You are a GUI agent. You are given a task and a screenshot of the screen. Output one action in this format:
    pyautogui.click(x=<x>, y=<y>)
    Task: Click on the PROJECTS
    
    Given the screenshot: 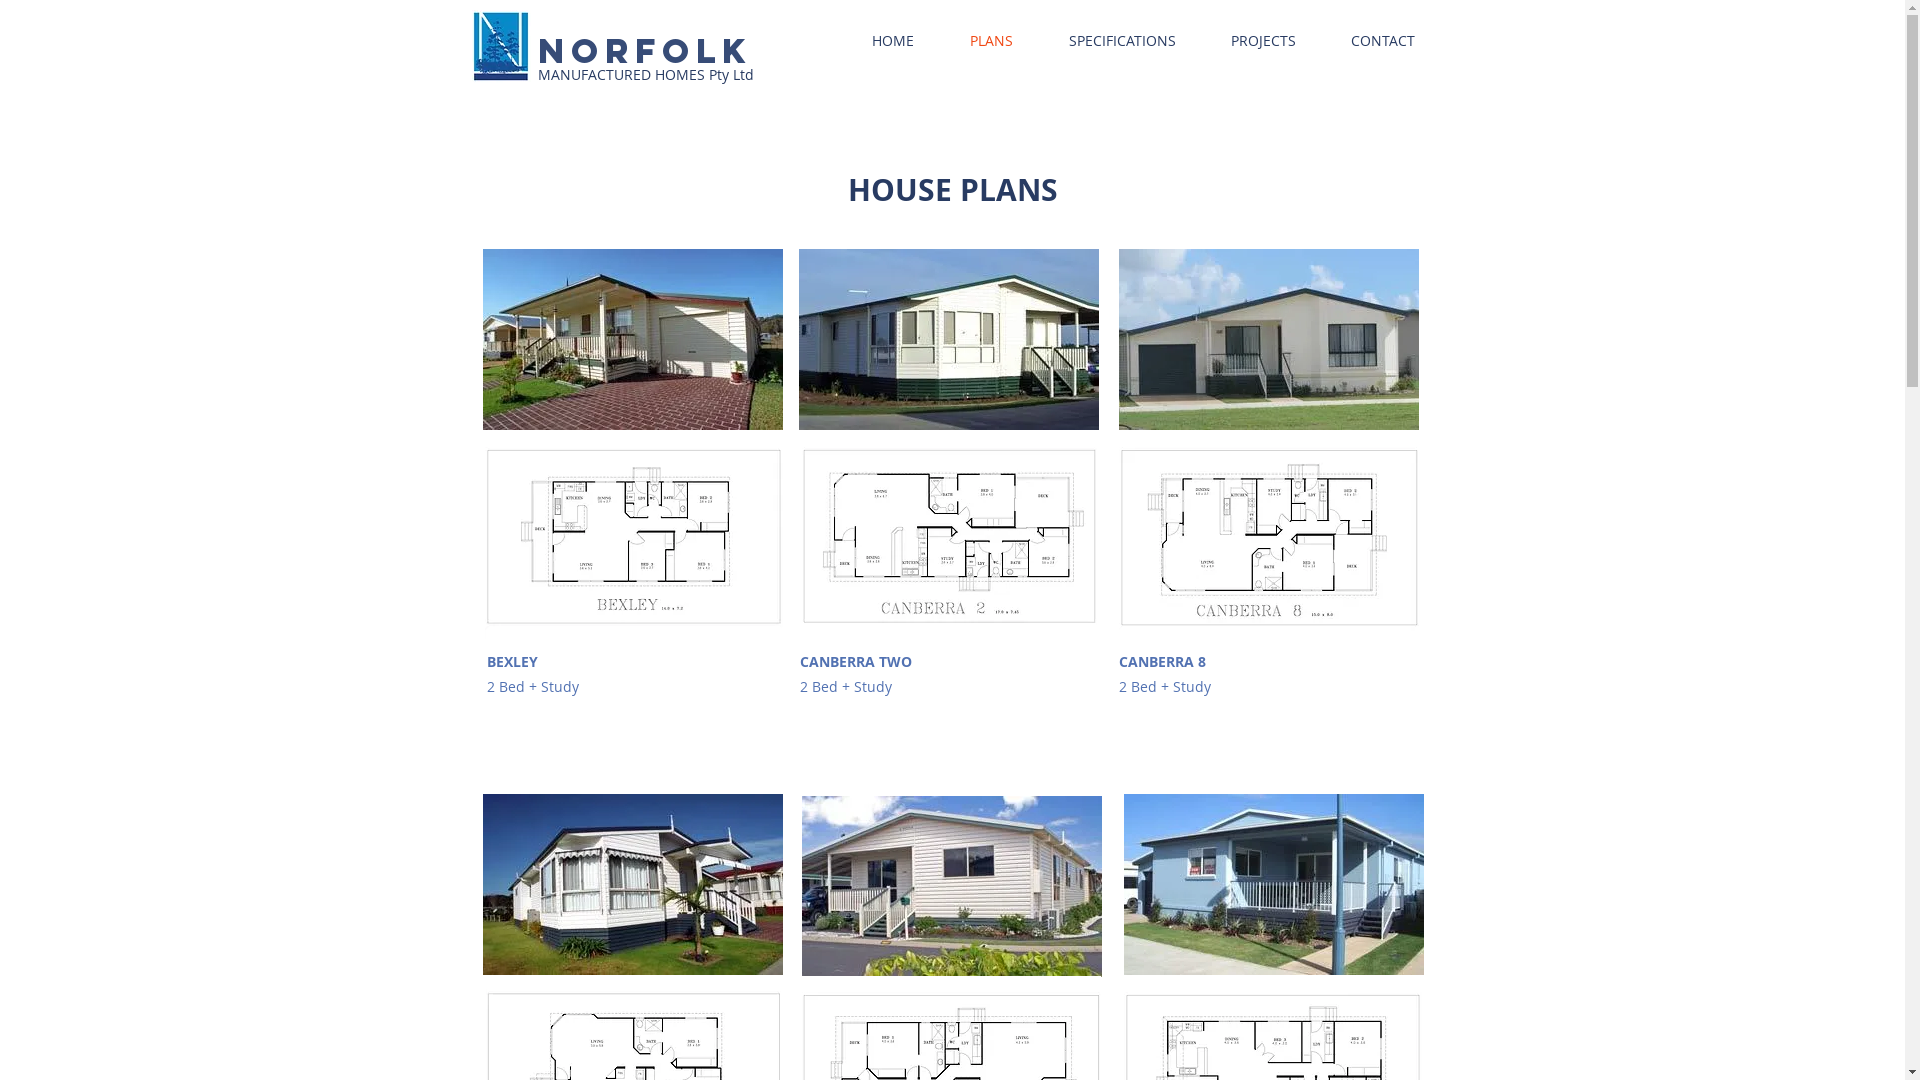 What is the action you would take?
    pyautogui.click(x=1264, y=41)
    